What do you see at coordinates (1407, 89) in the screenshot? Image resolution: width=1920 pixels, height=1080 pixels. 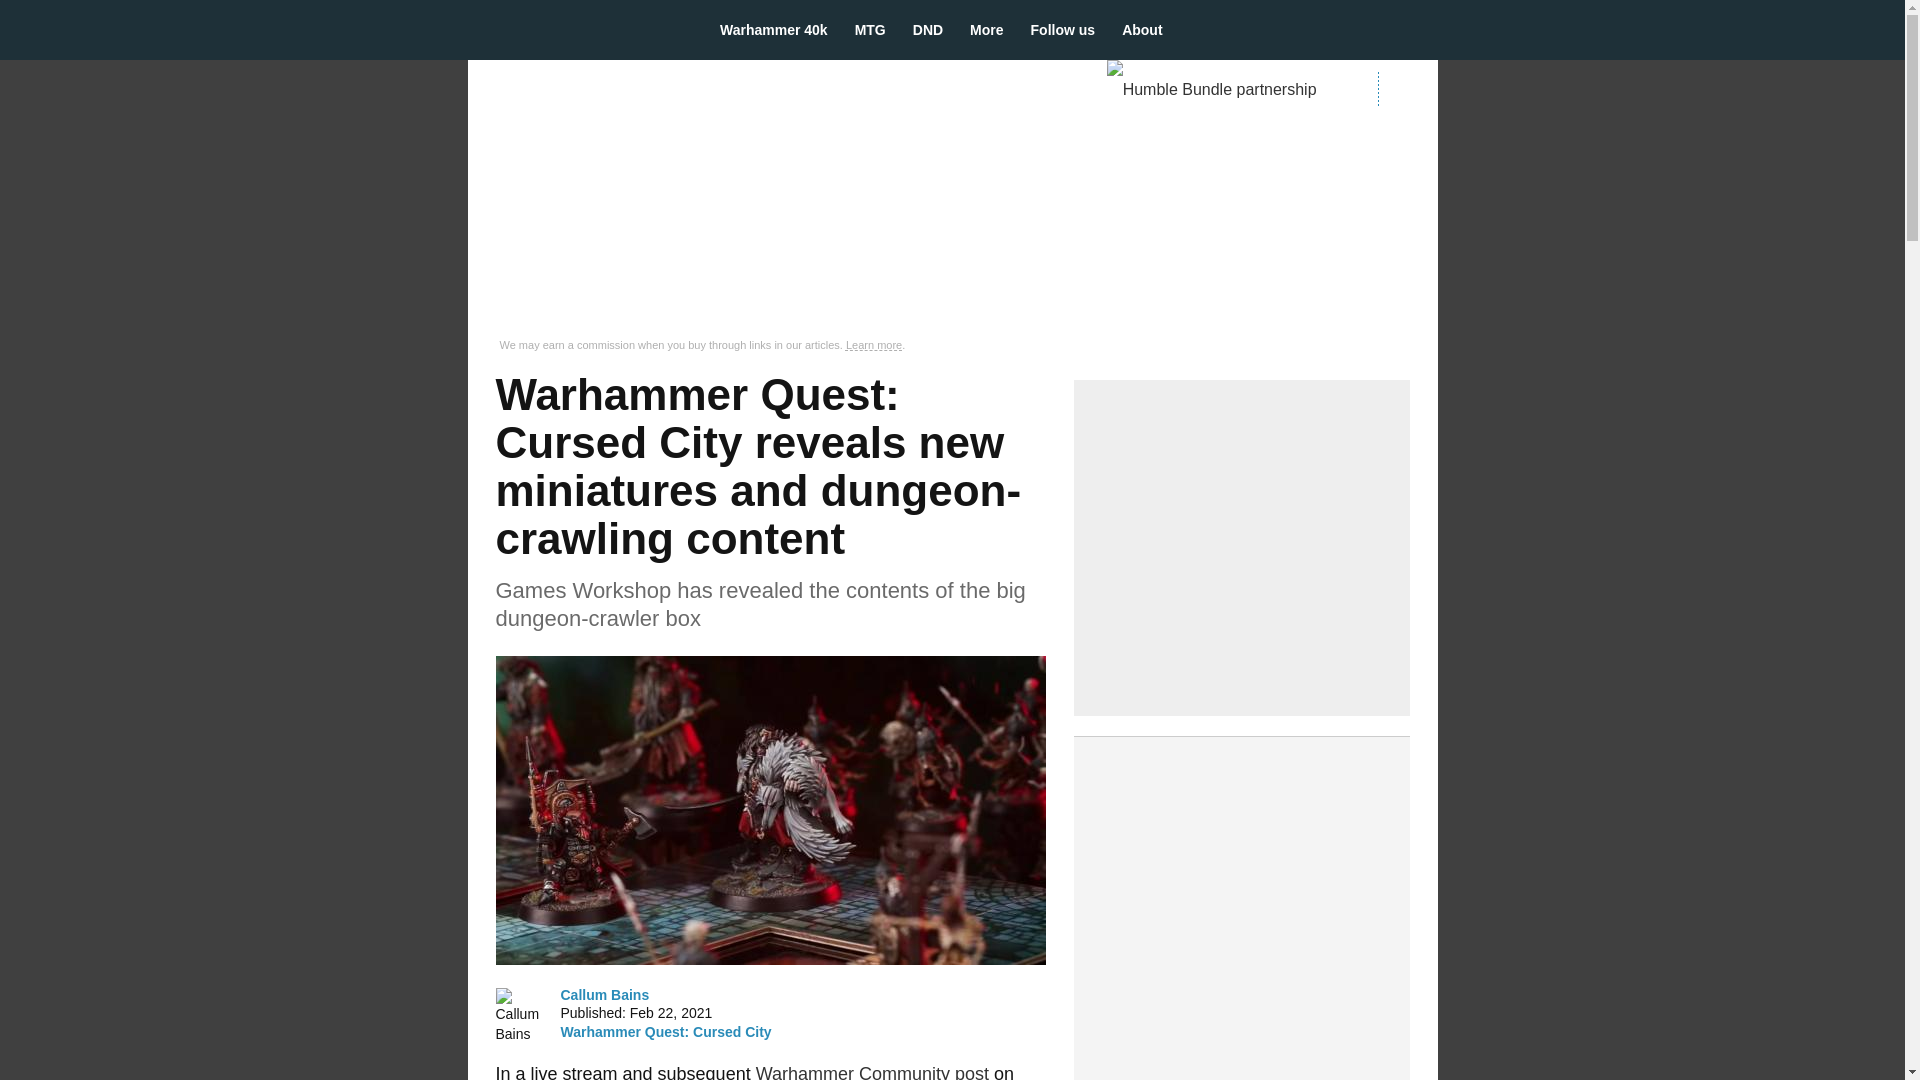 I see `Network N Media` at bounding box center [1407, 89].